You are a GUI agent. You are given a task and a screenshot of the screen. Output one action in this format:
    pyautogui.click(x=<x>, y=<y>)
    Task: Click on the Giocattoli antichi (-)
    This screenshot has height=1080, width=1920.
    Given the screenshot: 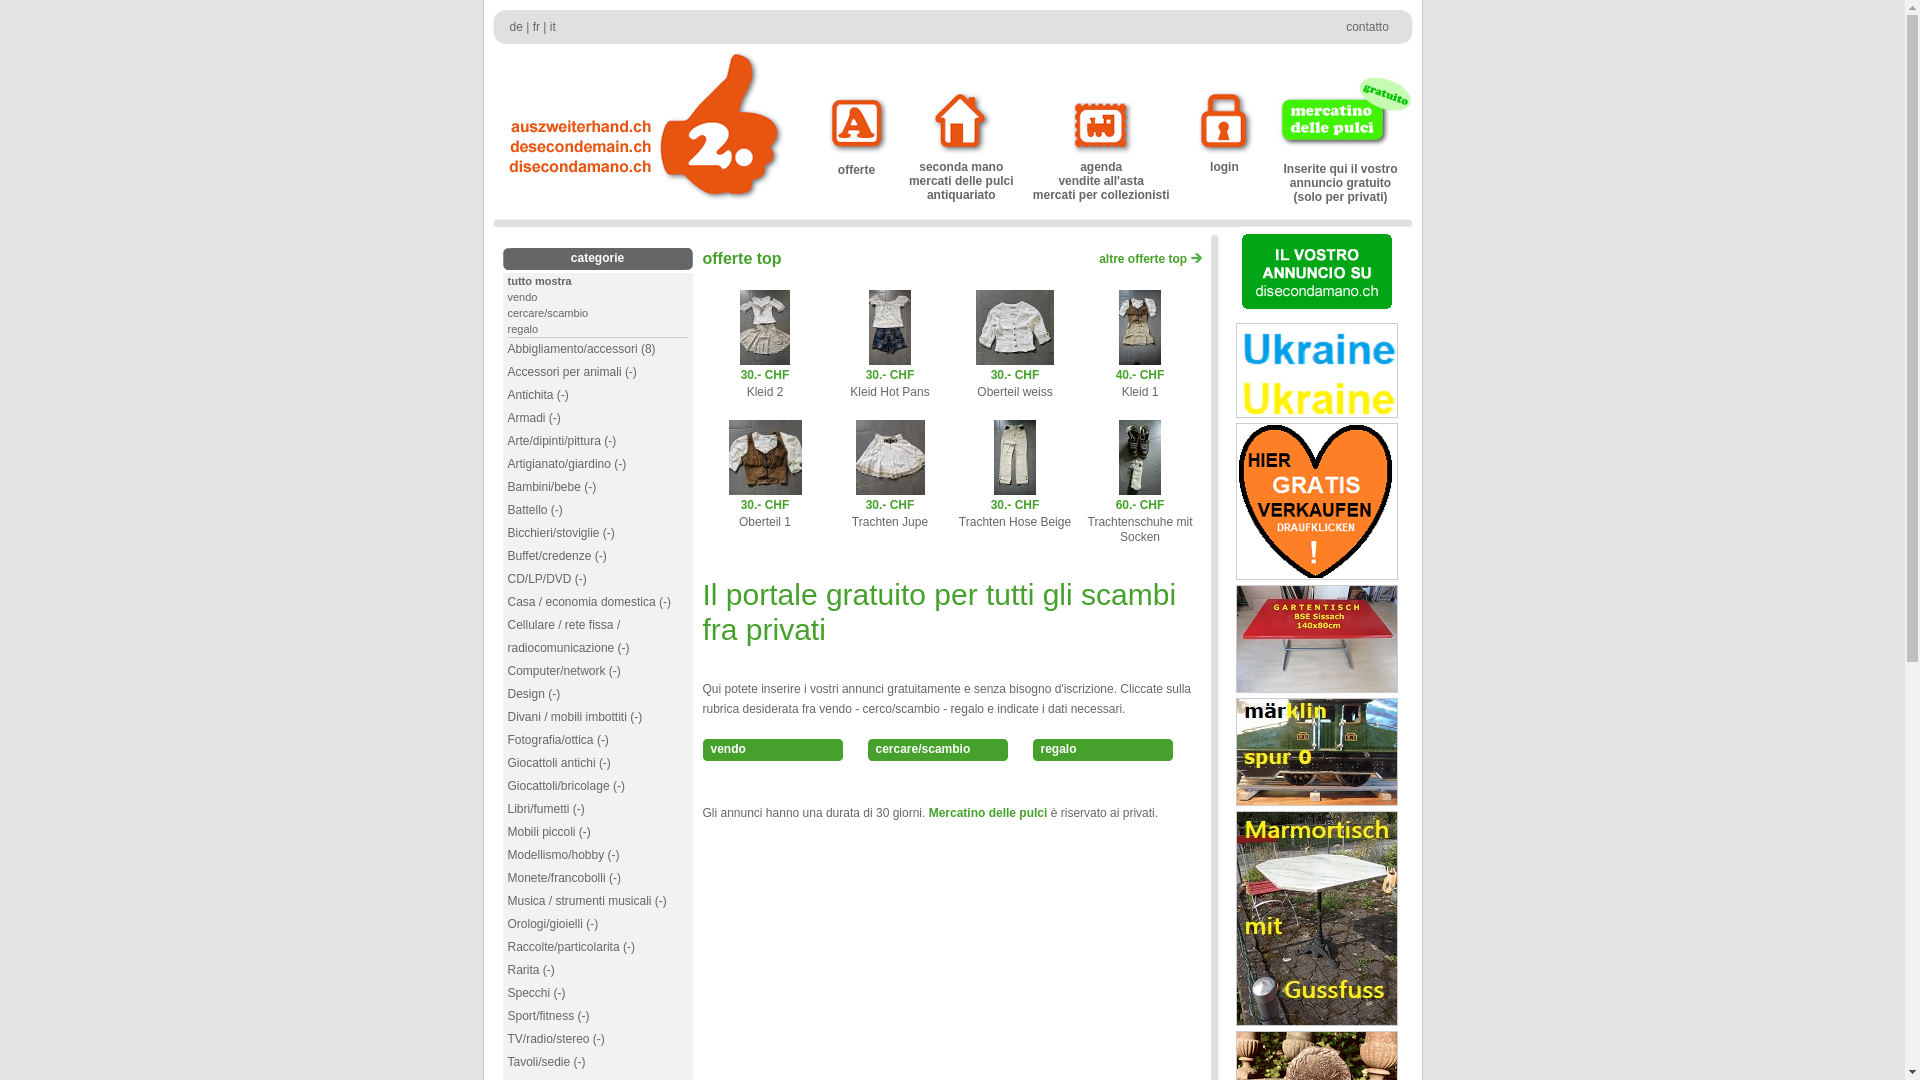 What is the action you would take?
    pyautogui.click(x=560, y=762)
    